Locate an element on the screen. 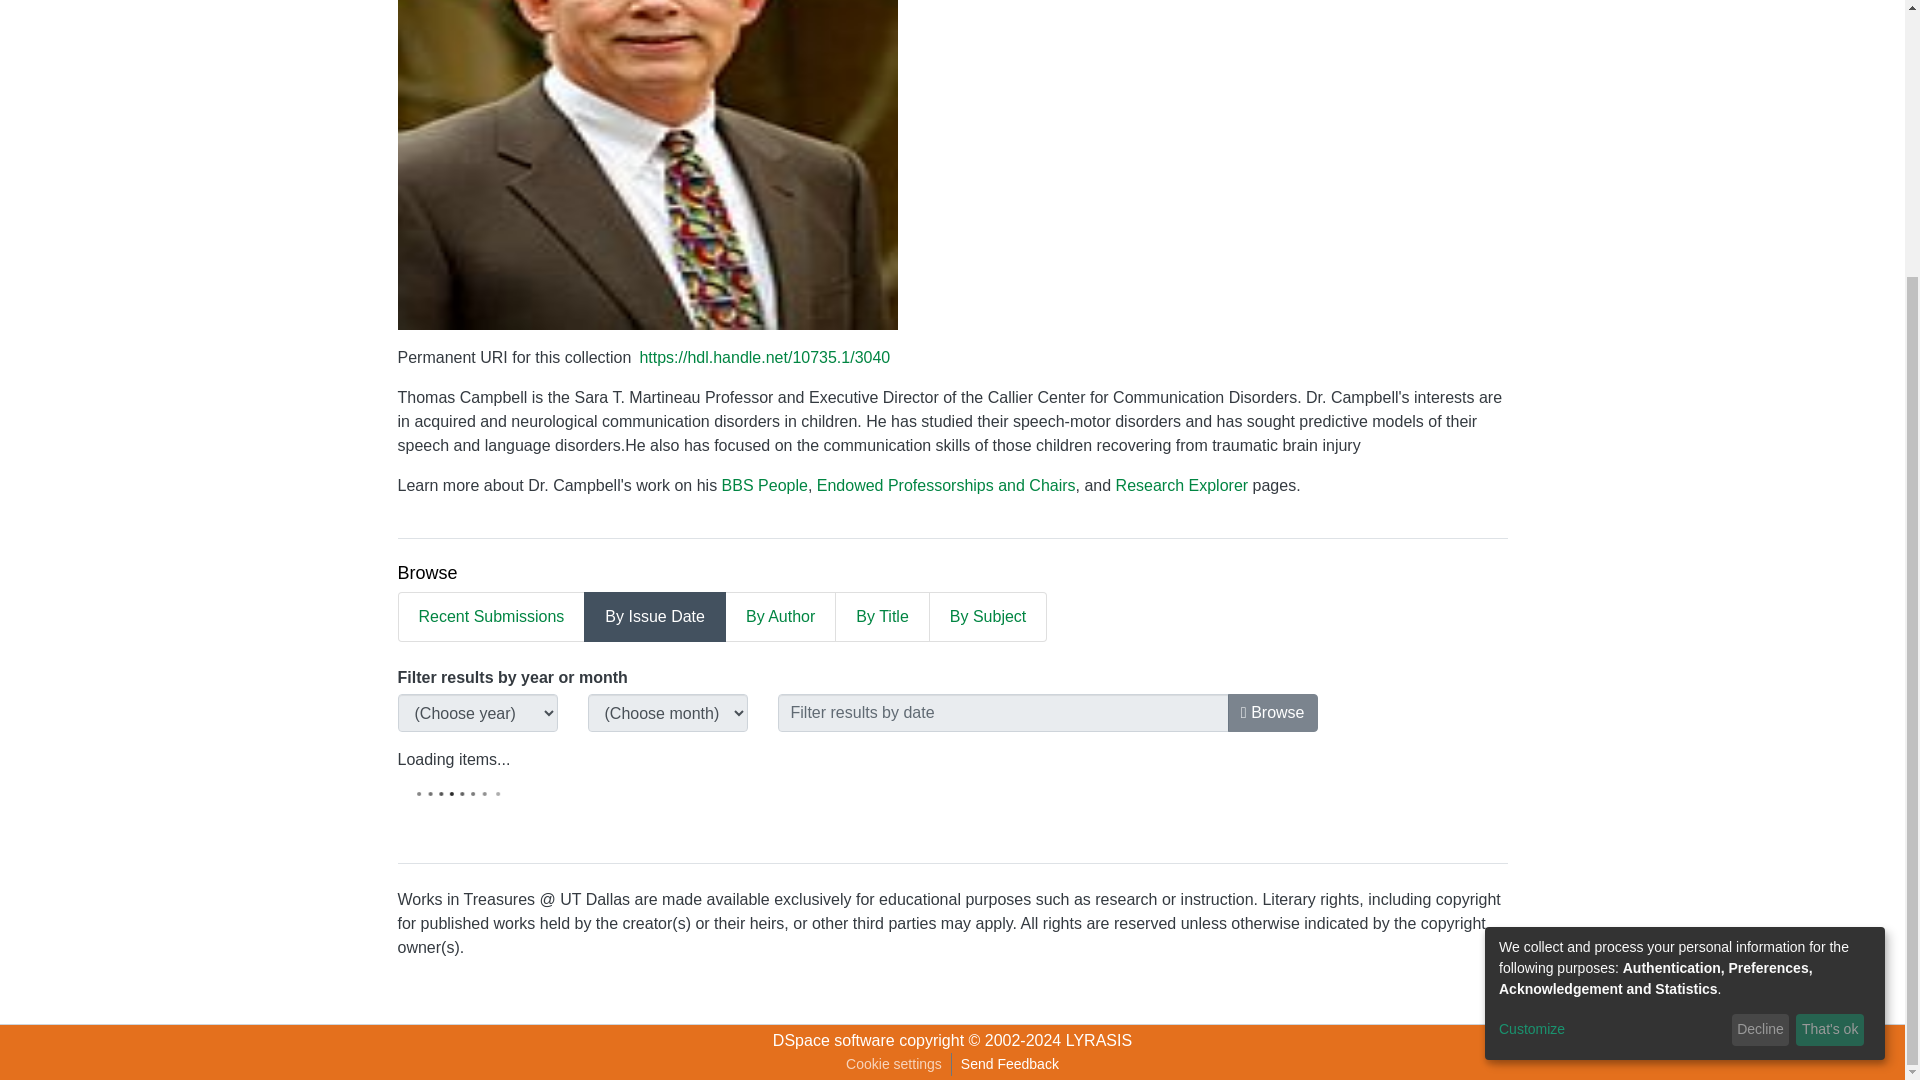  Cookie settings is located at coordinates (894, 1064).